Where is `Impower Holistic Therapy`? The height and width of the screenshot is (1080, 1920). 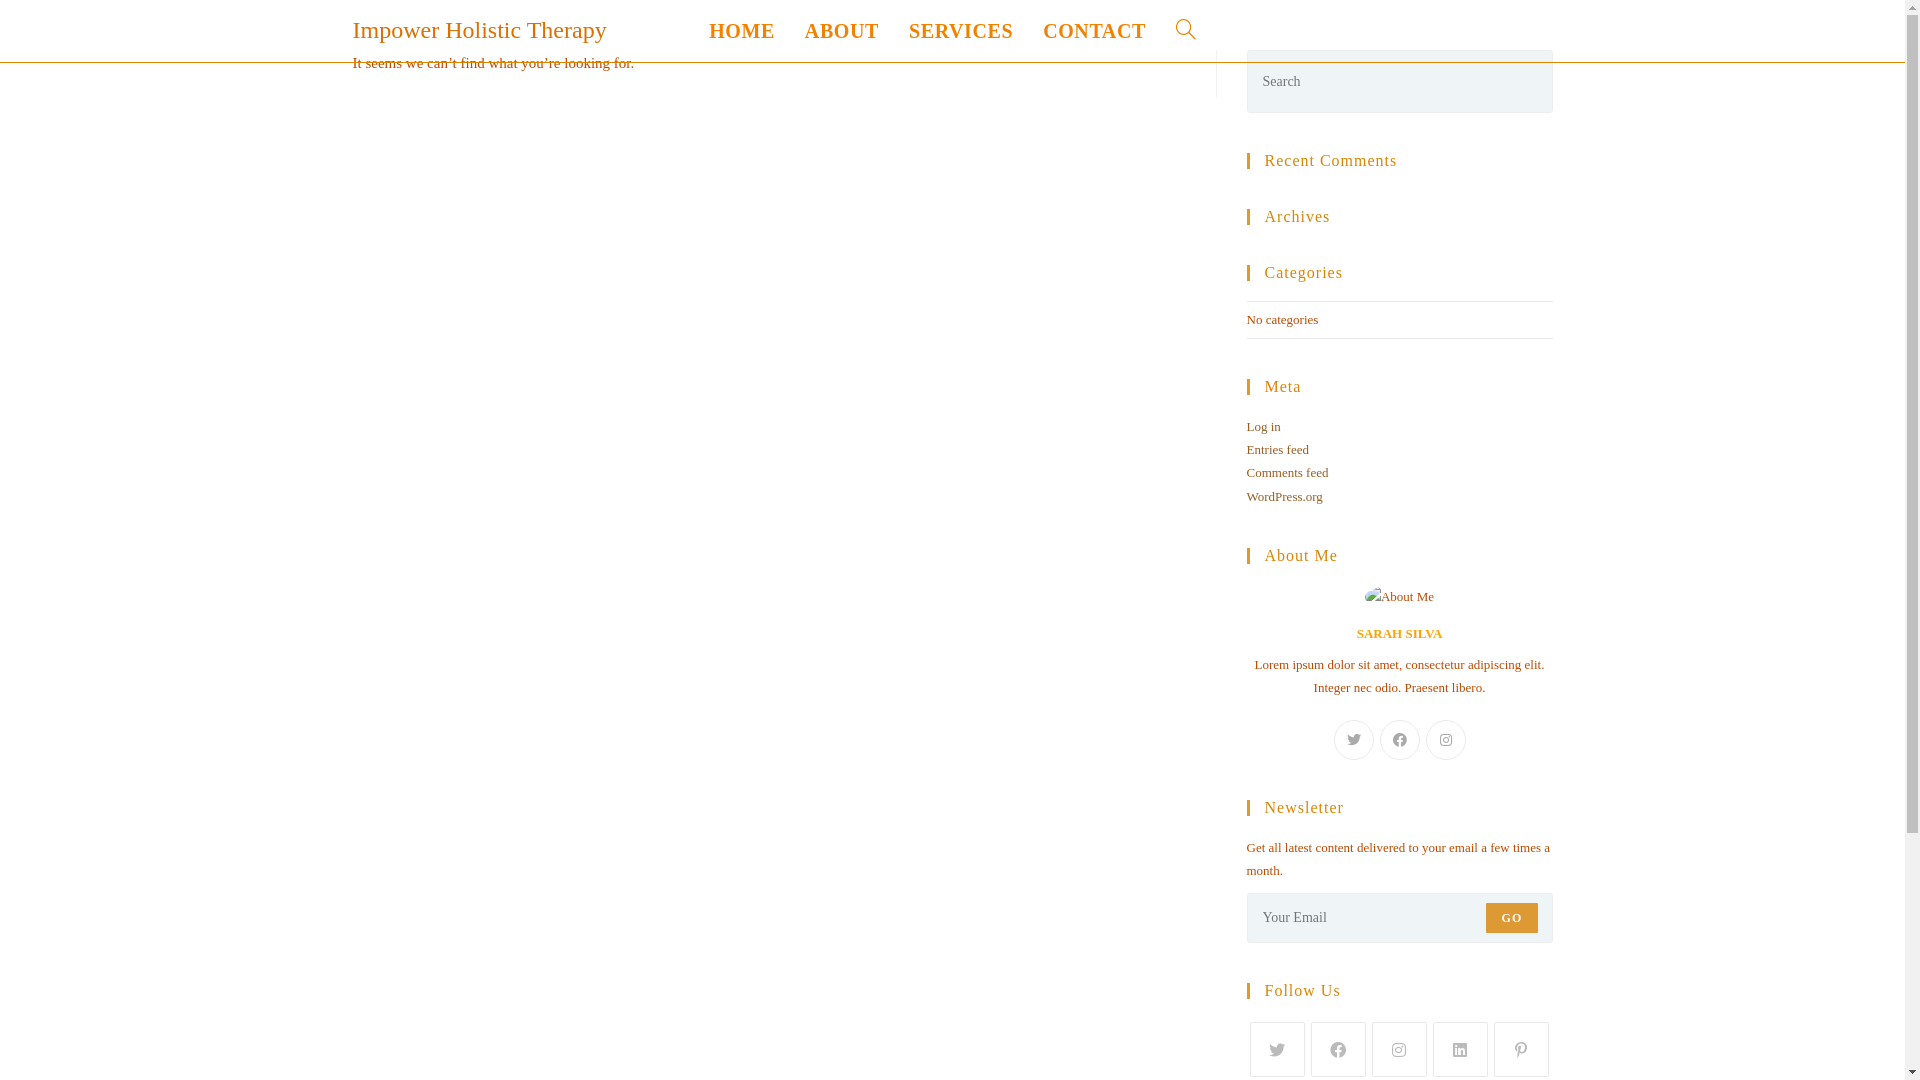 Impower Holistic Therapy is located at coordinates (479, 30).